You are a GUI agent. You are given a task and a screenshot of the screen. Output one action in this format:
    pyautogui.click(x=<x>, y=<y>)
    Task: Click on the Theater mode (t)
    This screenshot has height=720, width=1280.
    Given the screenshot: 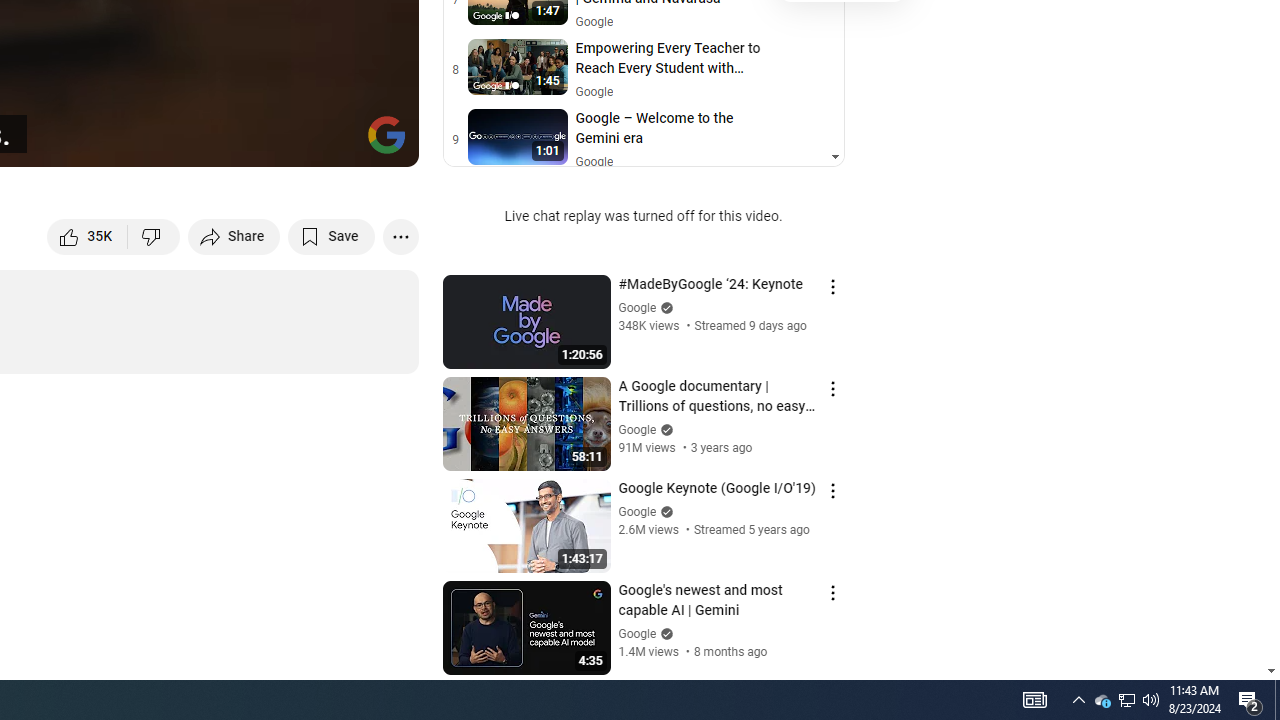 What is the action you would take?
    pyautogui.click(x=334, y=142)
    